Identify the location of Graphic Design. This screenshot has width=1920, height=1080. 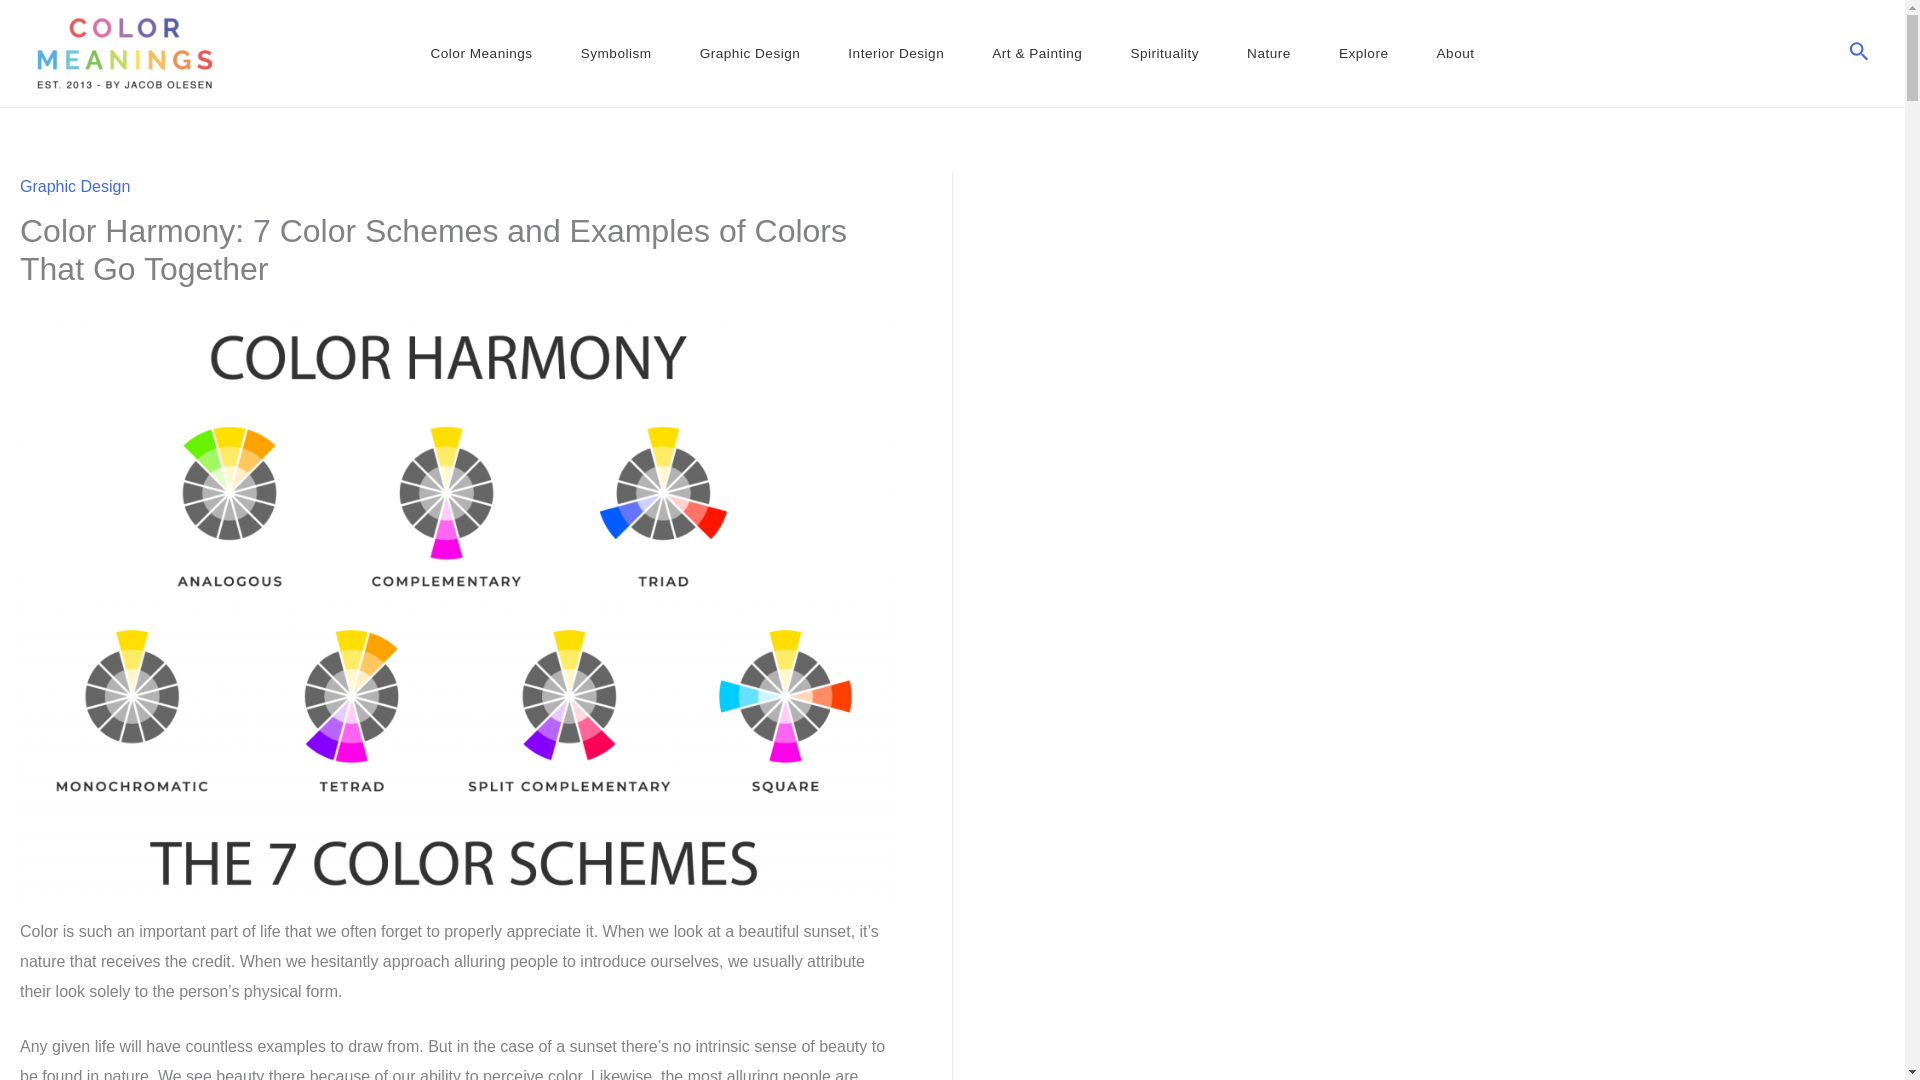
(74, 186).